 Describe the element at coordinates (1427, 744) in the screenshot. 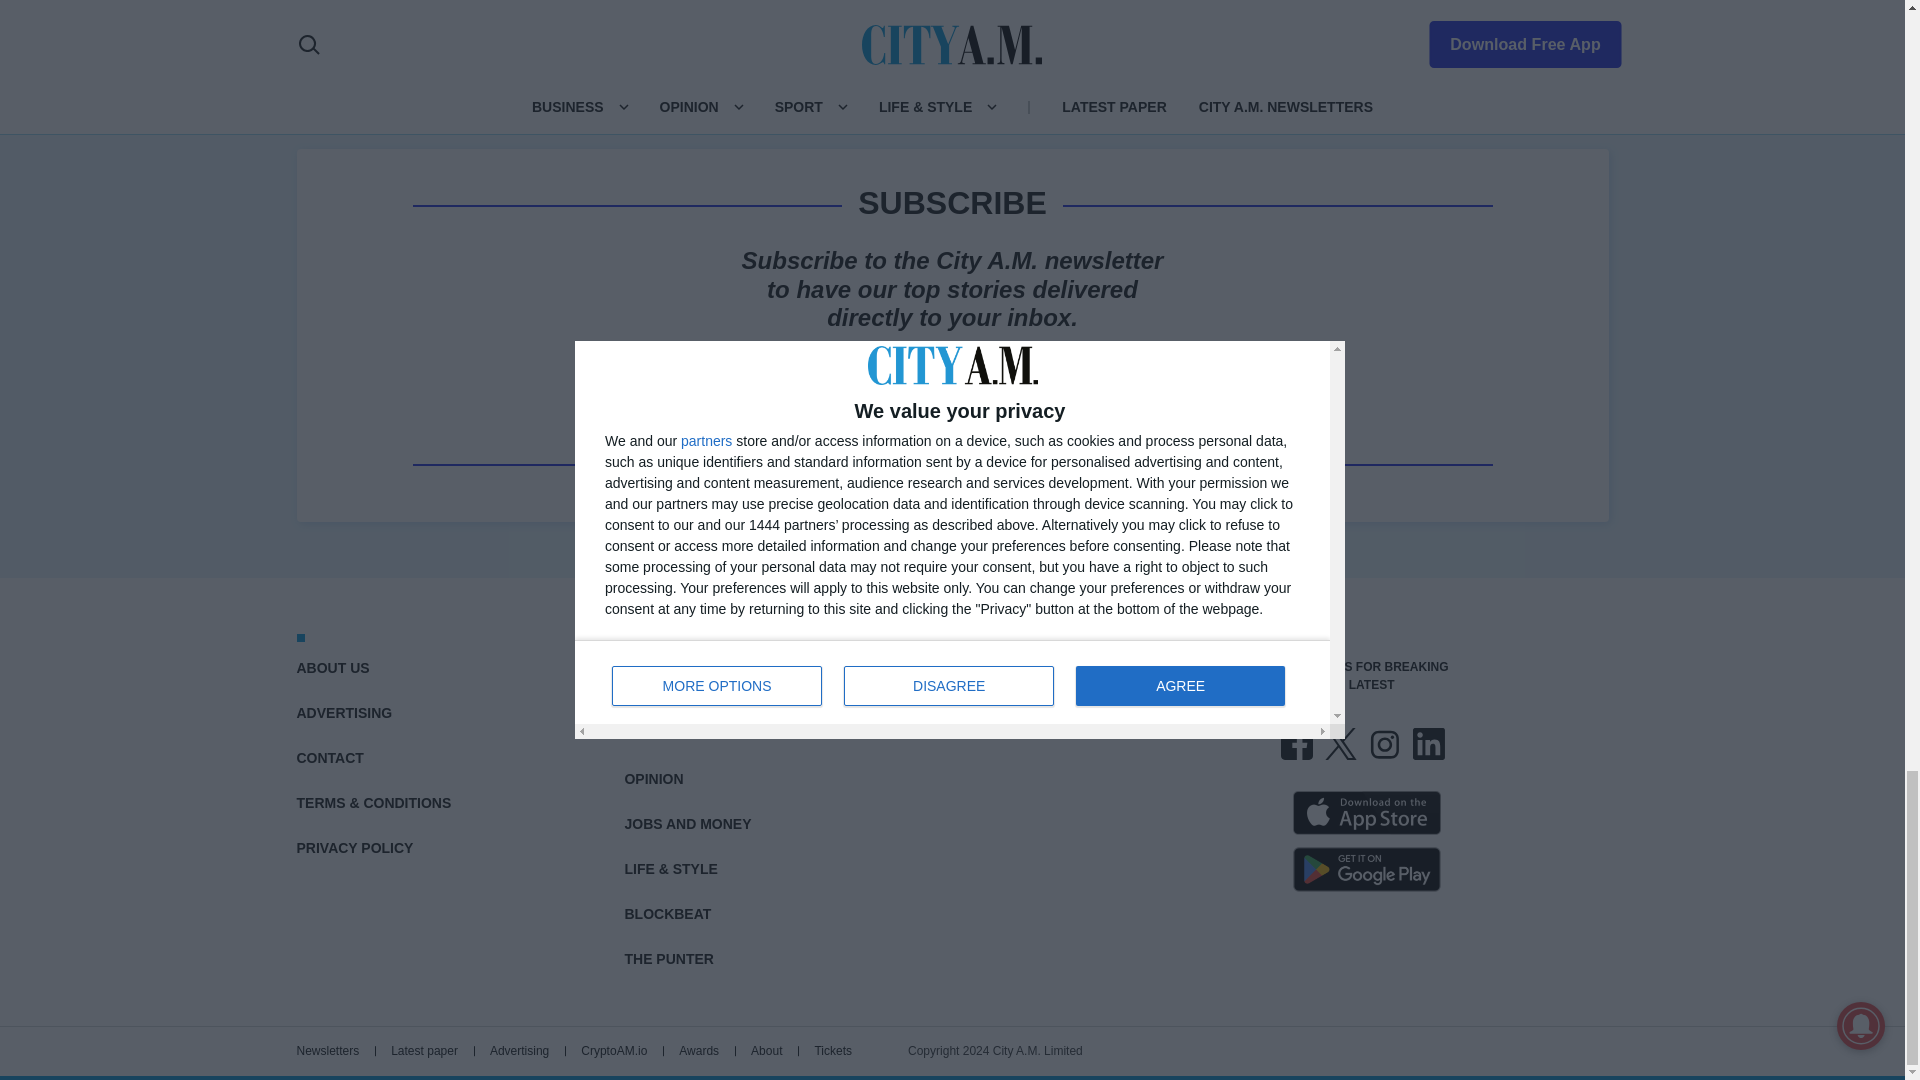

I see `LINKEDIN` at that location.